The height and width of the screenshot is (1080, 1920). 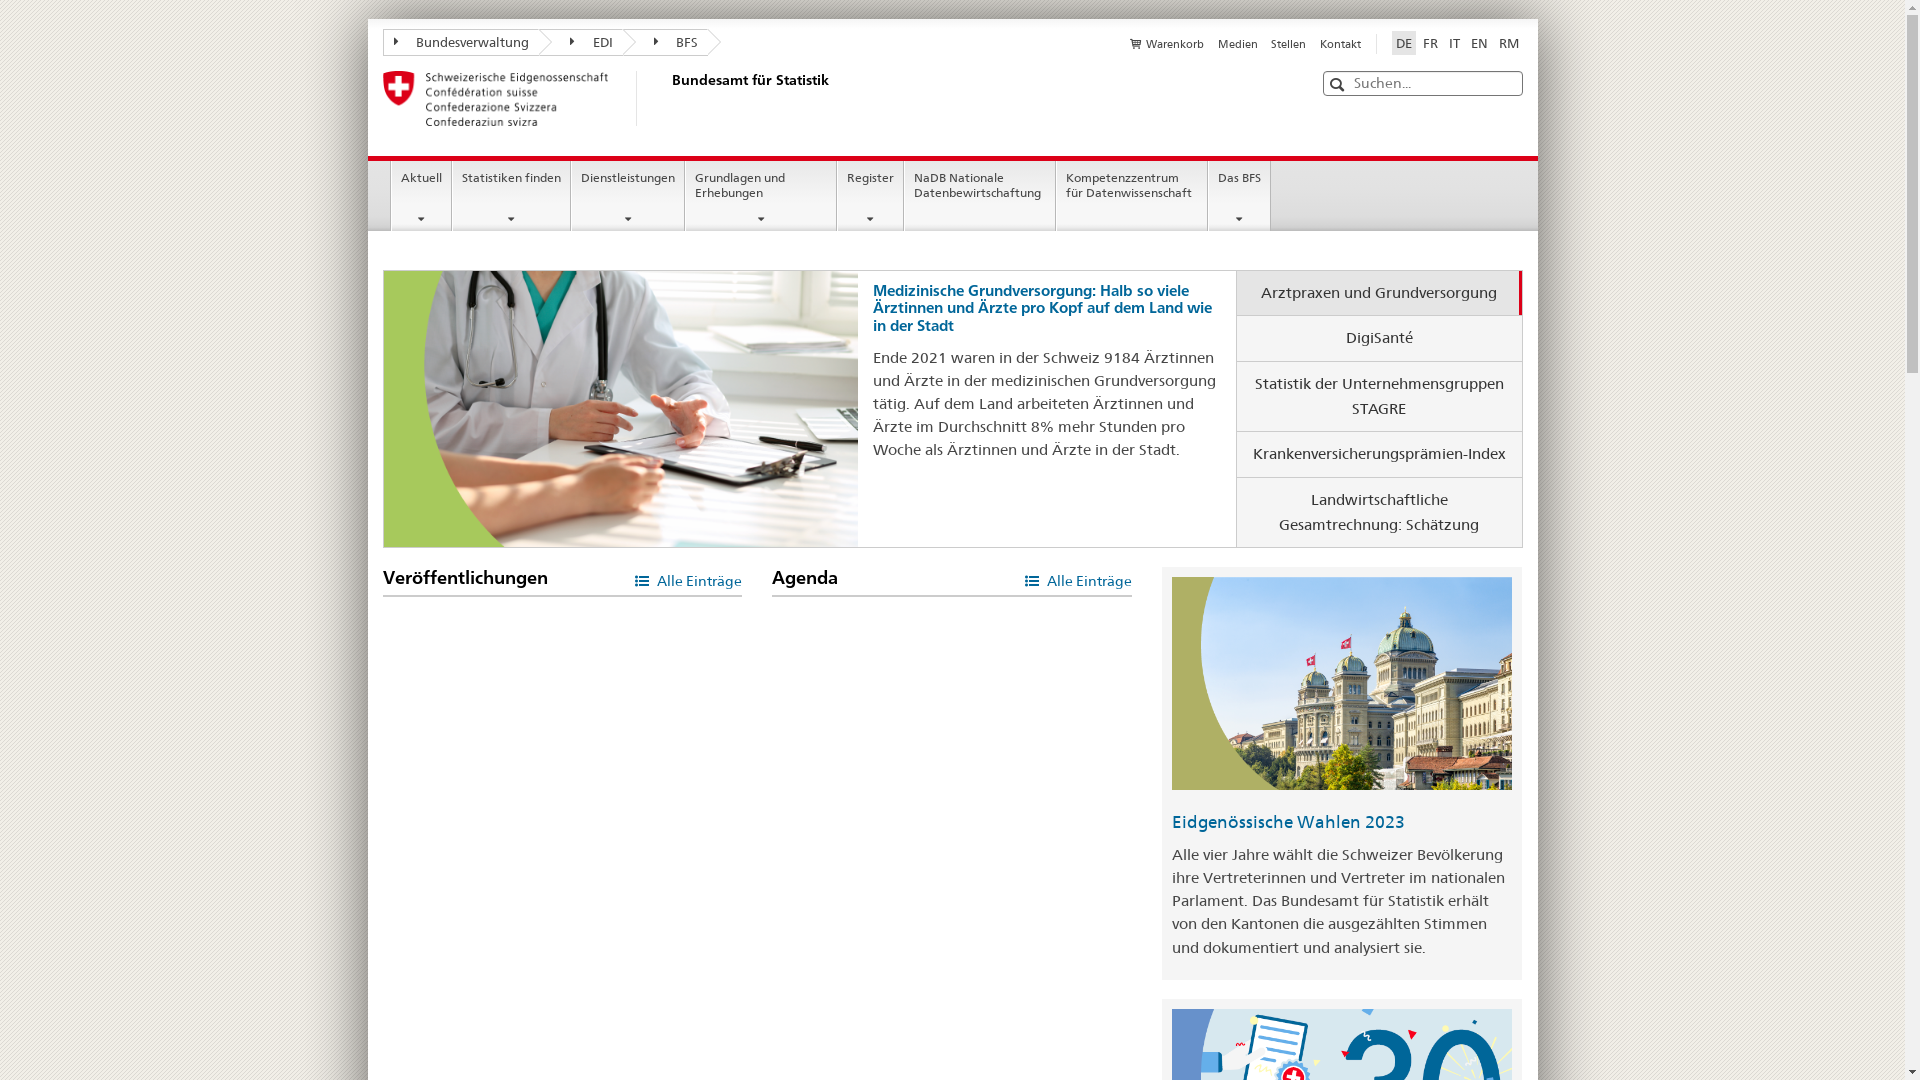 What do you see at coordinates (1288, 44) in the screenshot?
I see `Stellen` at bounding box center [1288, 44].